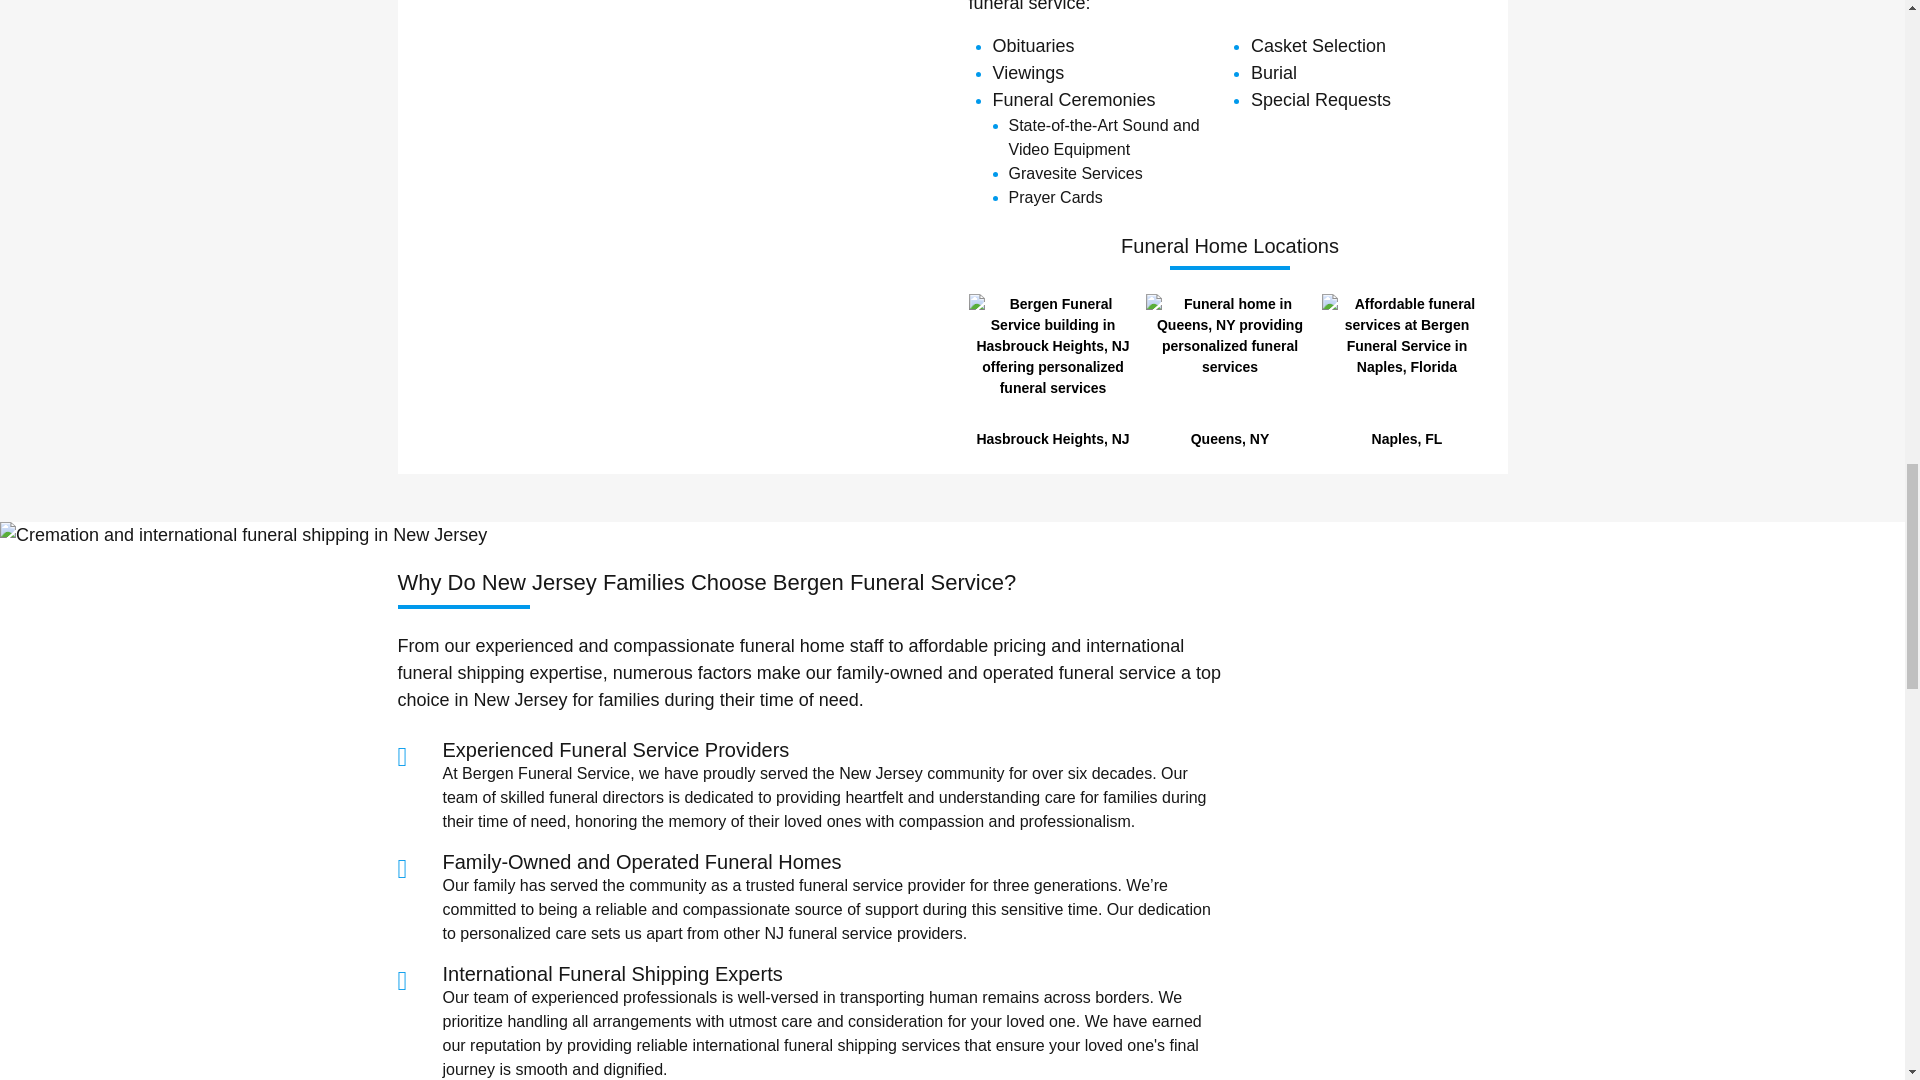 The image size is (1920, 1080). What do you see at coordinates (1230, 370) in the screenshot?
I see `Queens, NY` at bounding box center [1230, 370].